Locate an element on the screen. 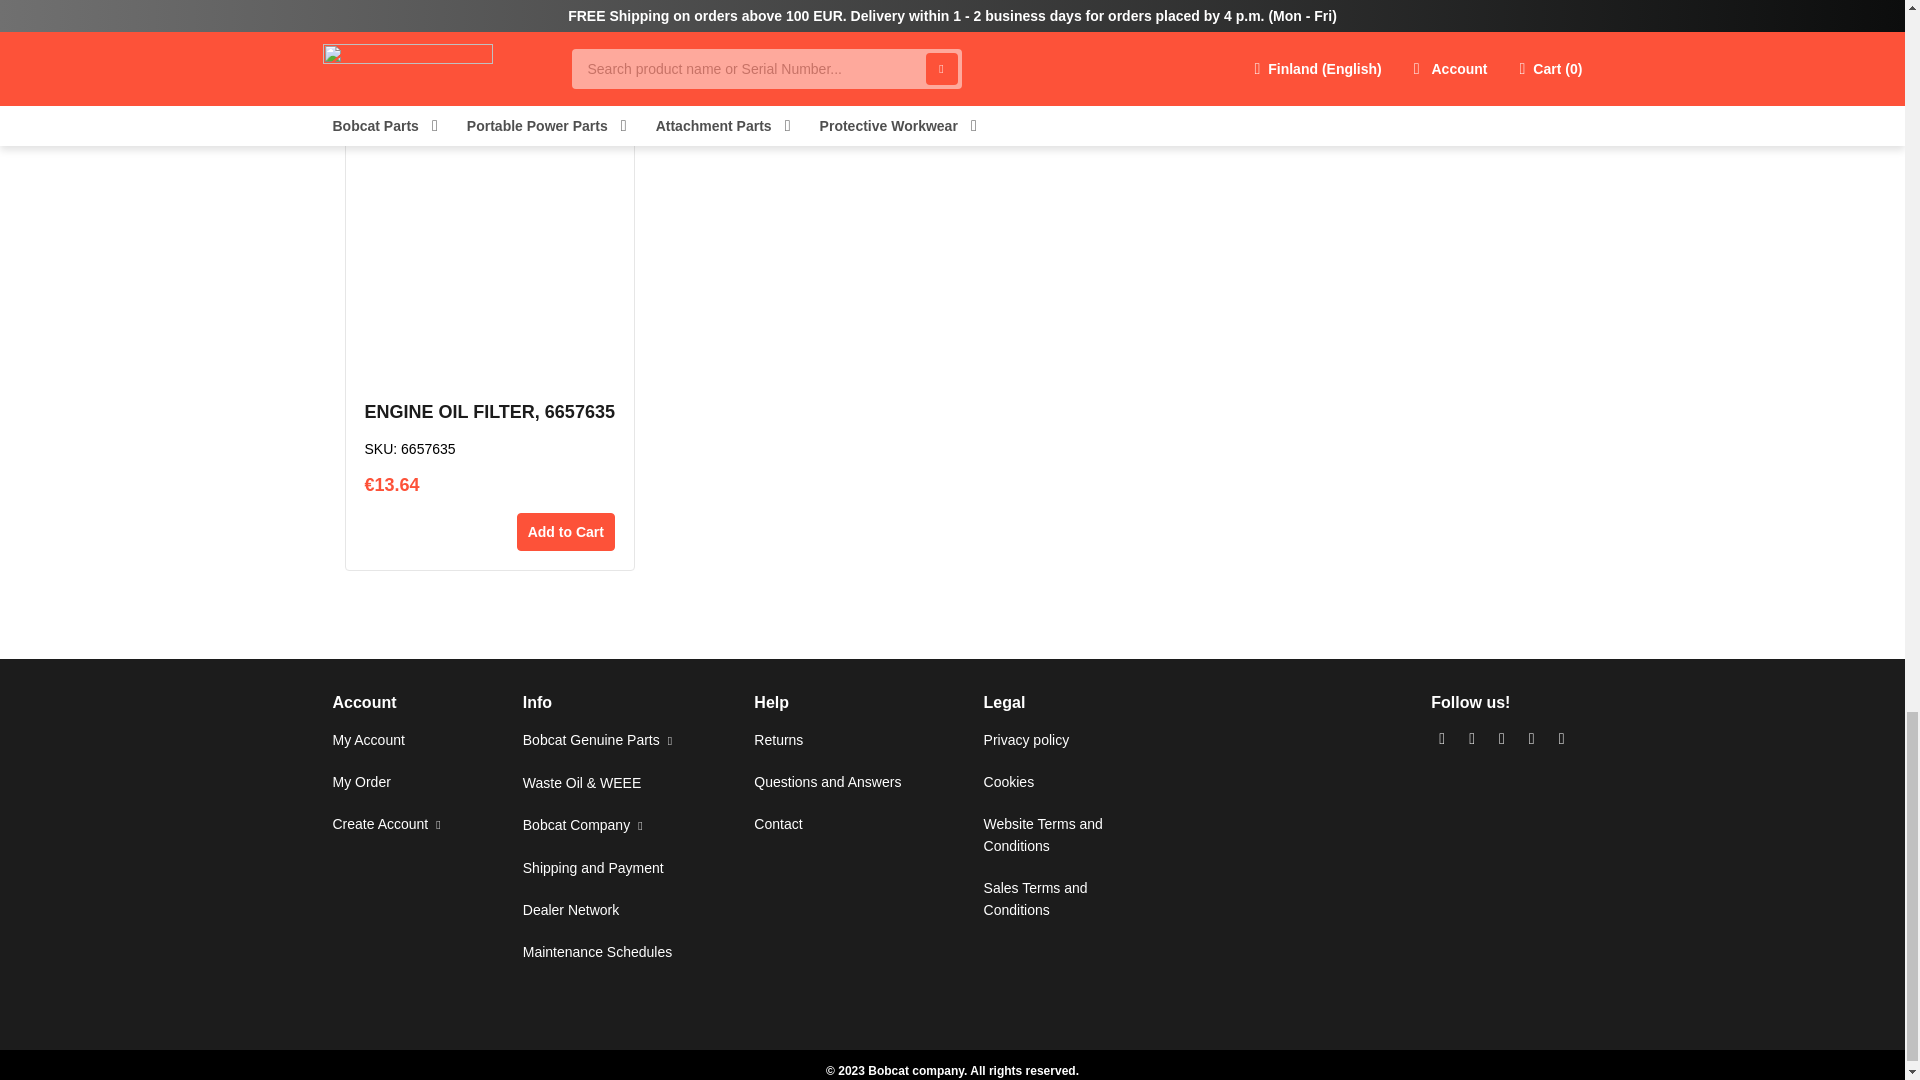  Add to Cart is located at coordinates (565, 532).